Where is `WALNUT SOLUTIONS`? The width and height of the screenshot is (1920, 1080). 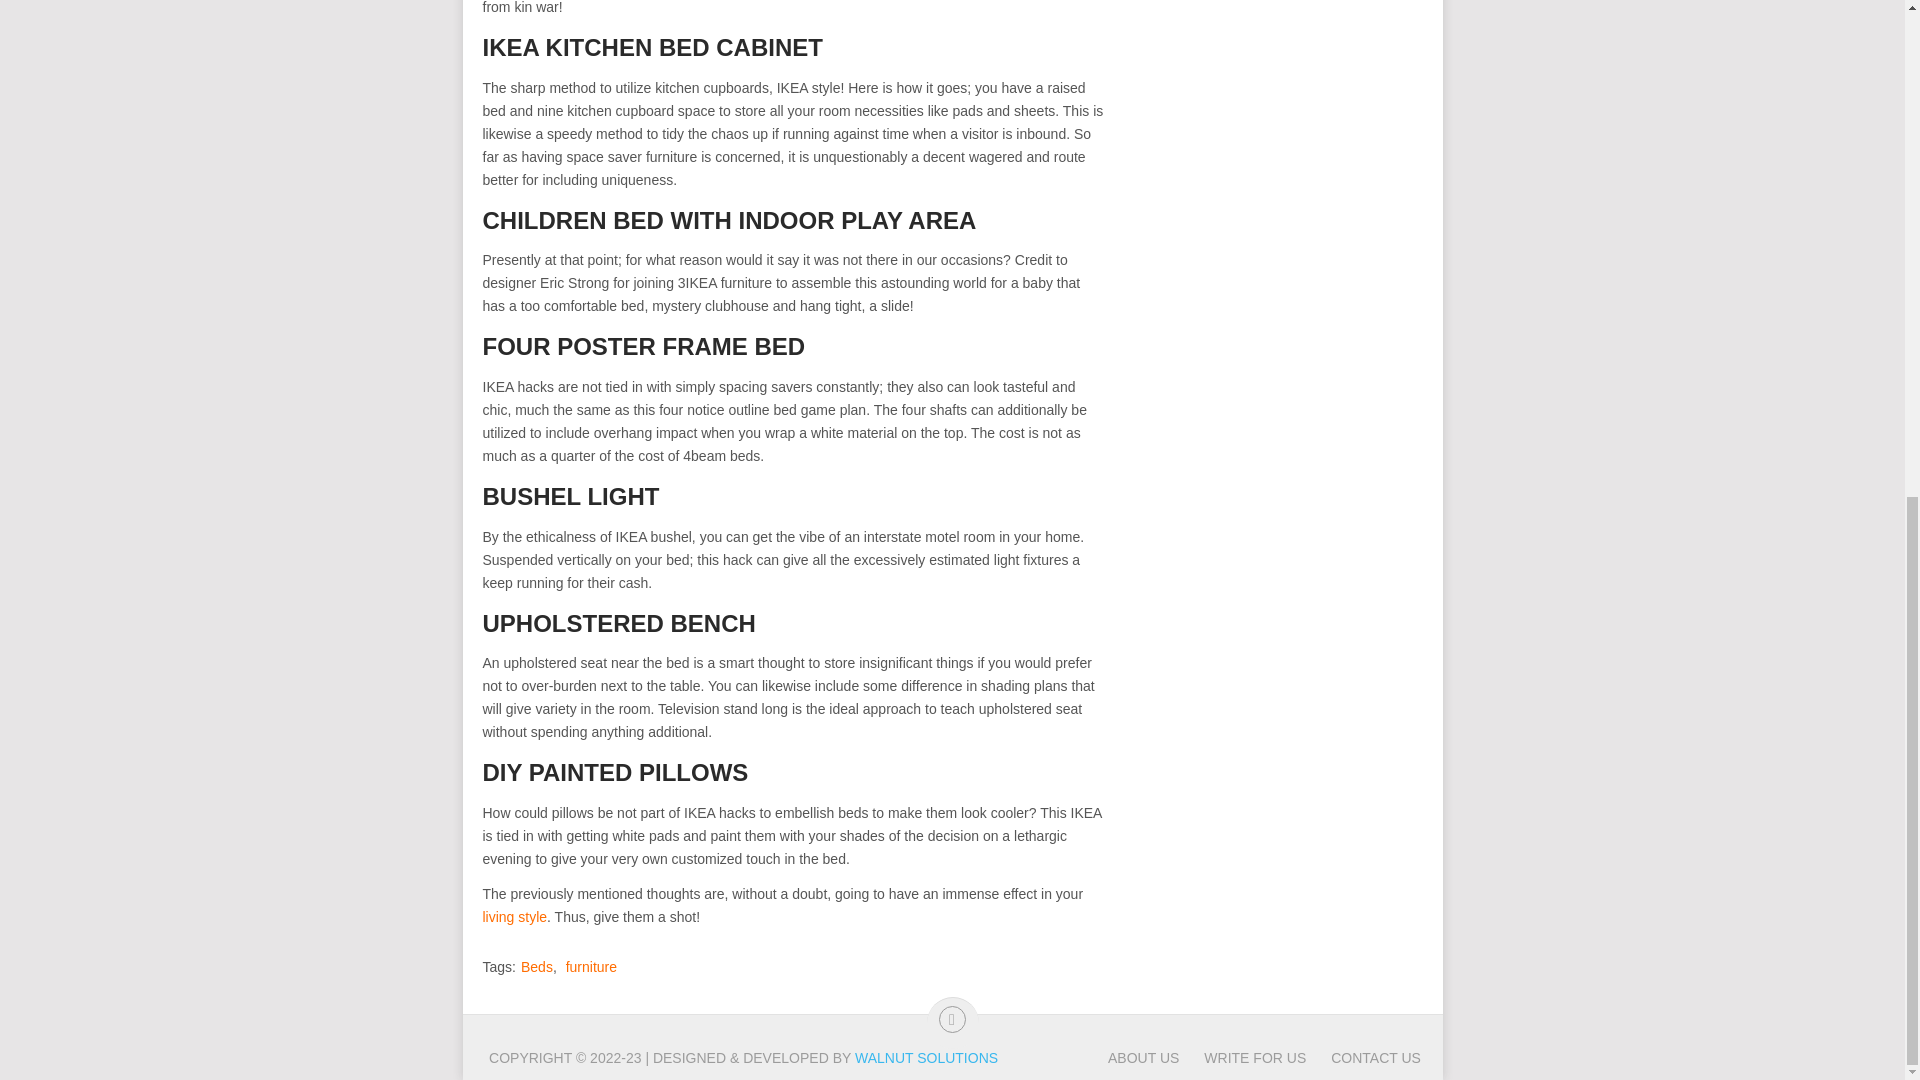 WALNUT SOLUTIONS is located at coordinates (926, 1057).